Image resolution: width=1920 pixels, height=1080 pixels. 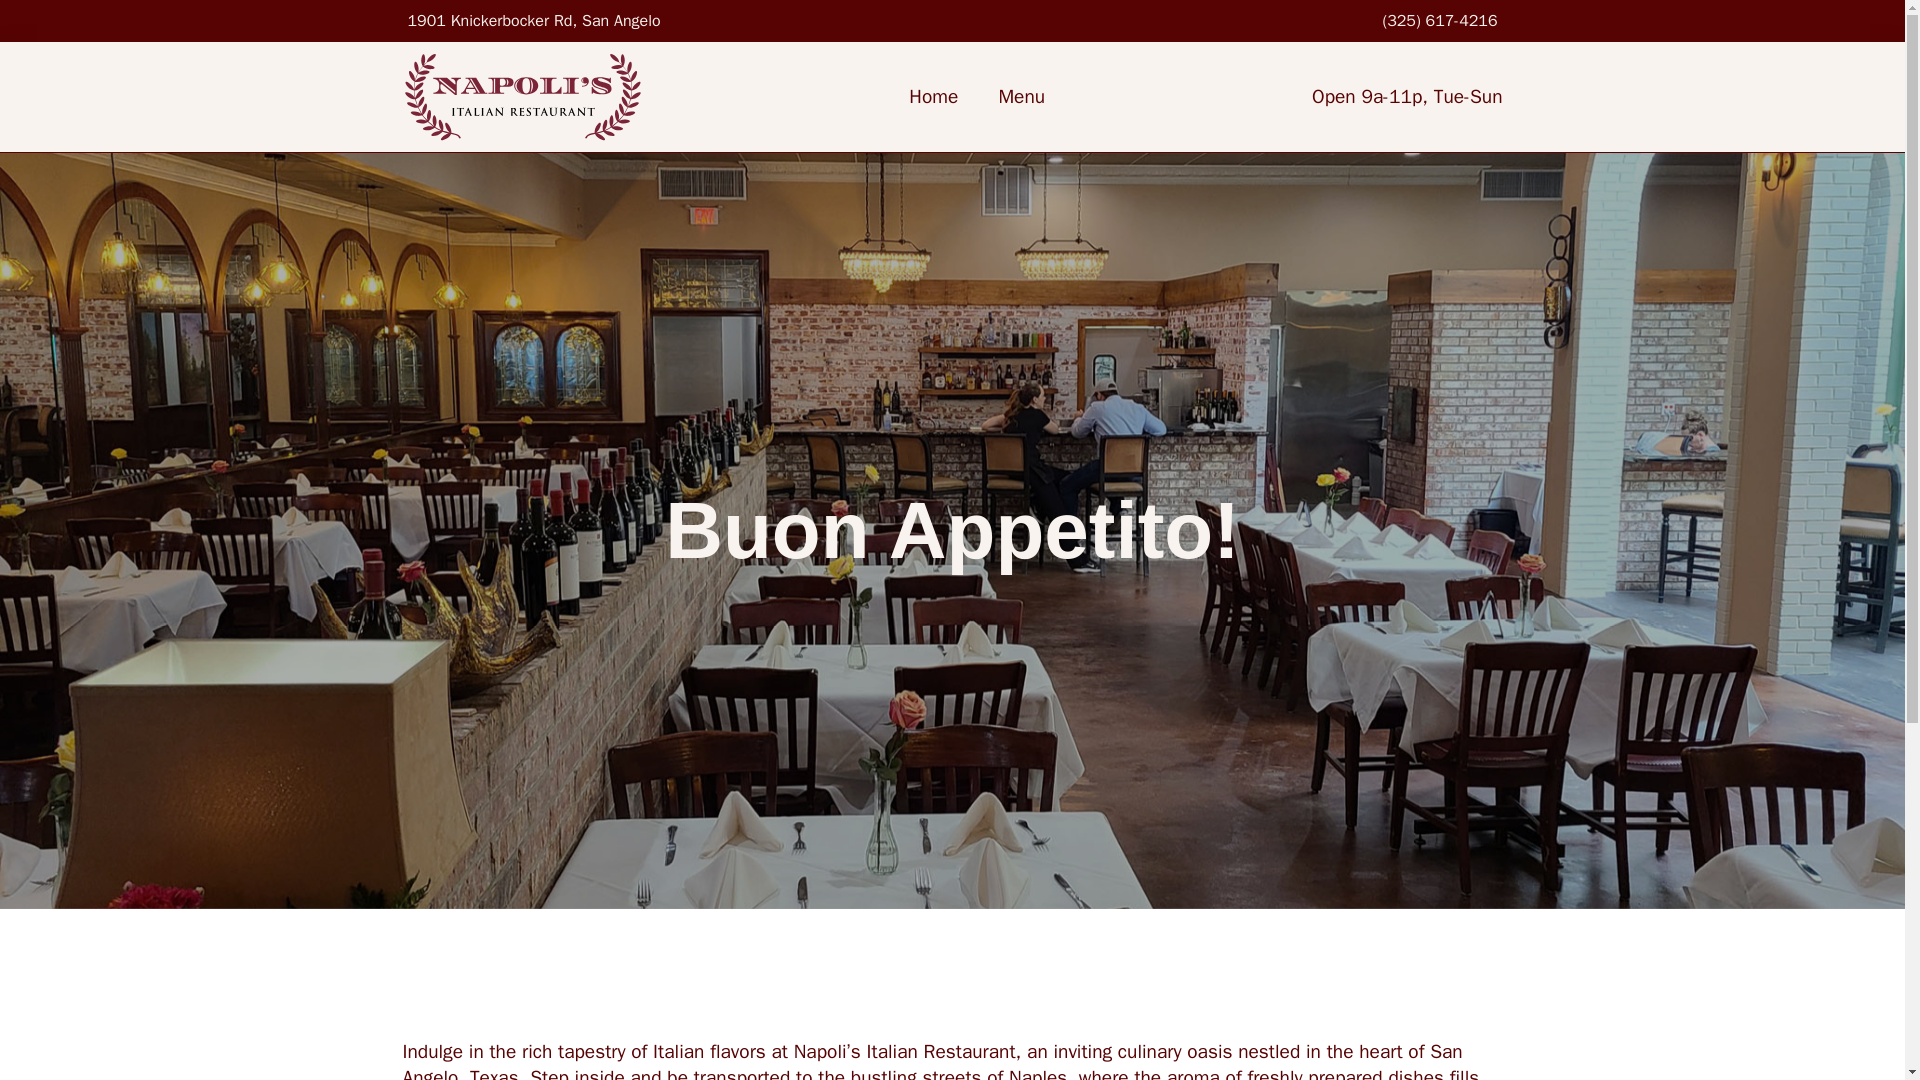 What do you see at coordinates (521, 96) in the screenshot?
I see `Napoli's Italian Restaurant` at bounding box center [521, 96].